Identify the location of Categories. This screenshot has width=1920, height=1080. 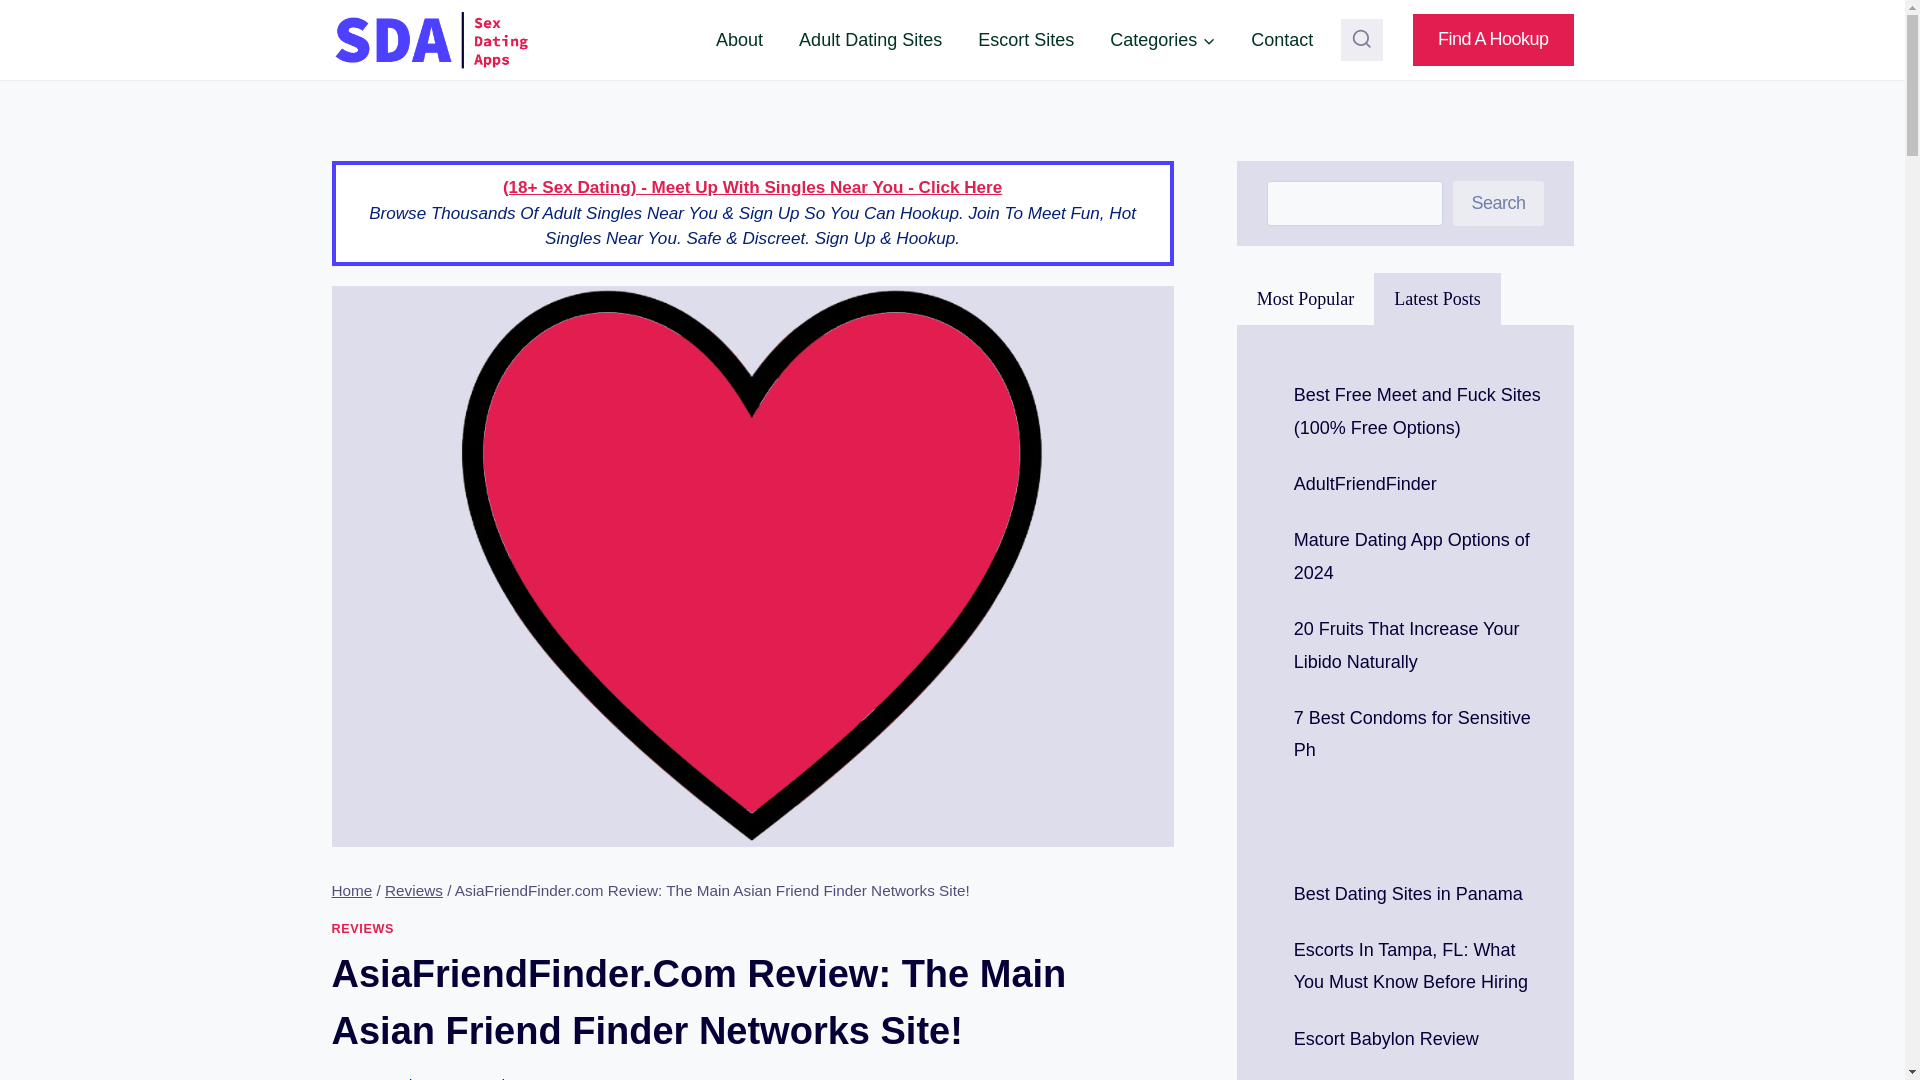
(1162, 40).